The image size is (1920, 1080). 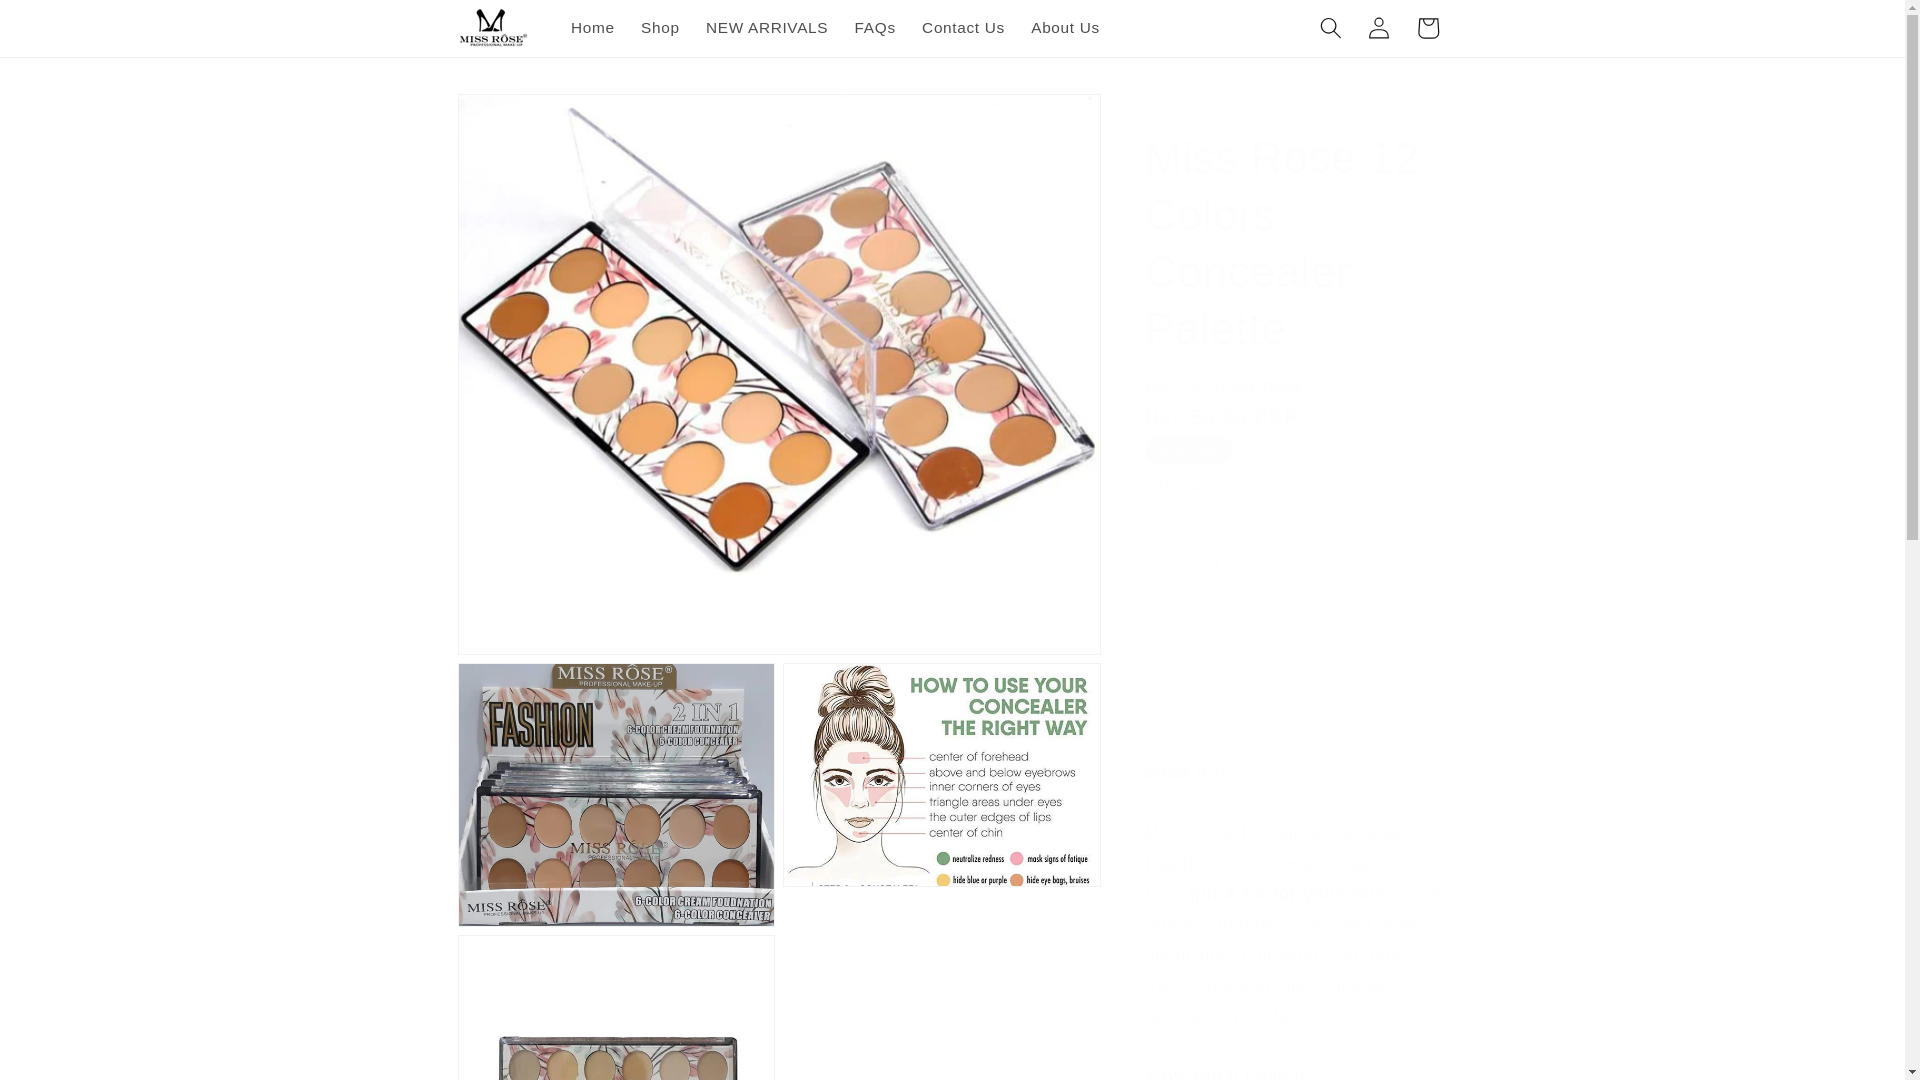 I want to click on Shop, so click(x=660, y=28).